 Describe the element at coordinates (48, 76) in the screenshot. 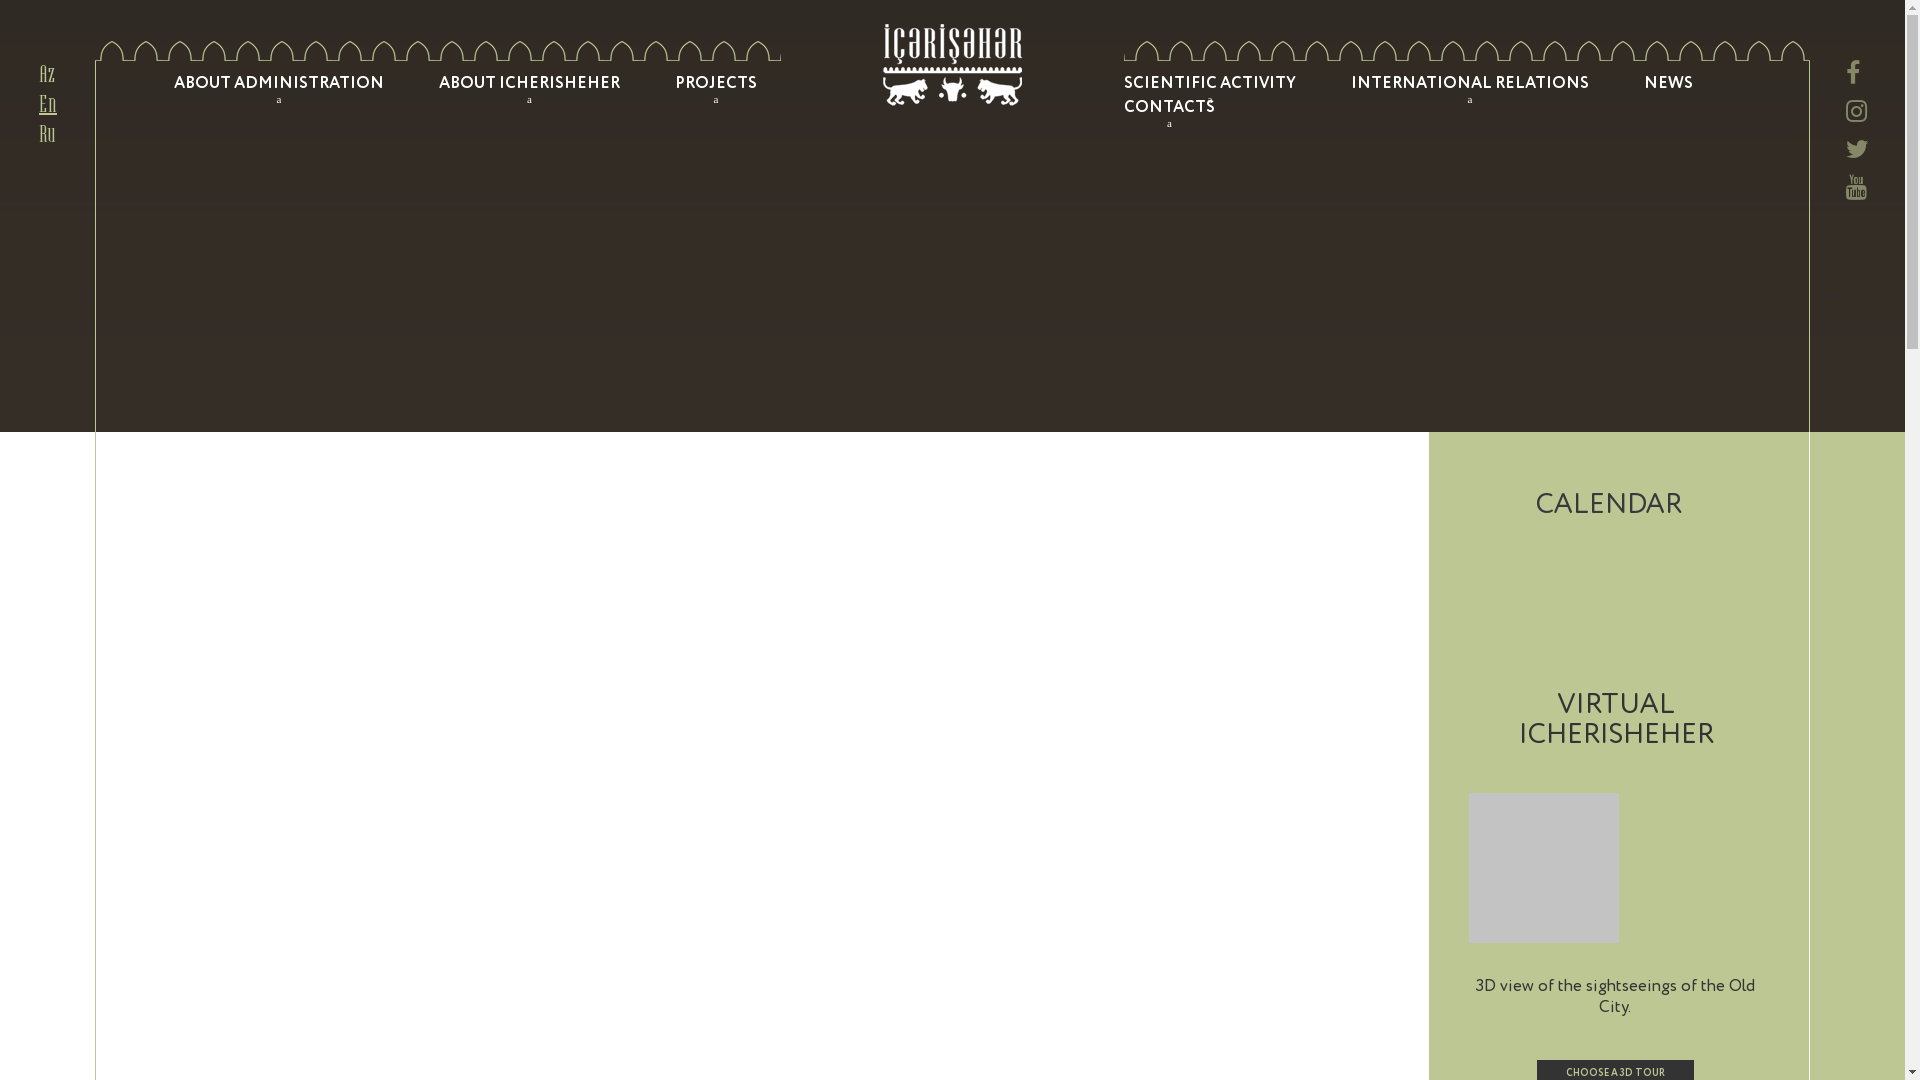

I see `Az` at that location.